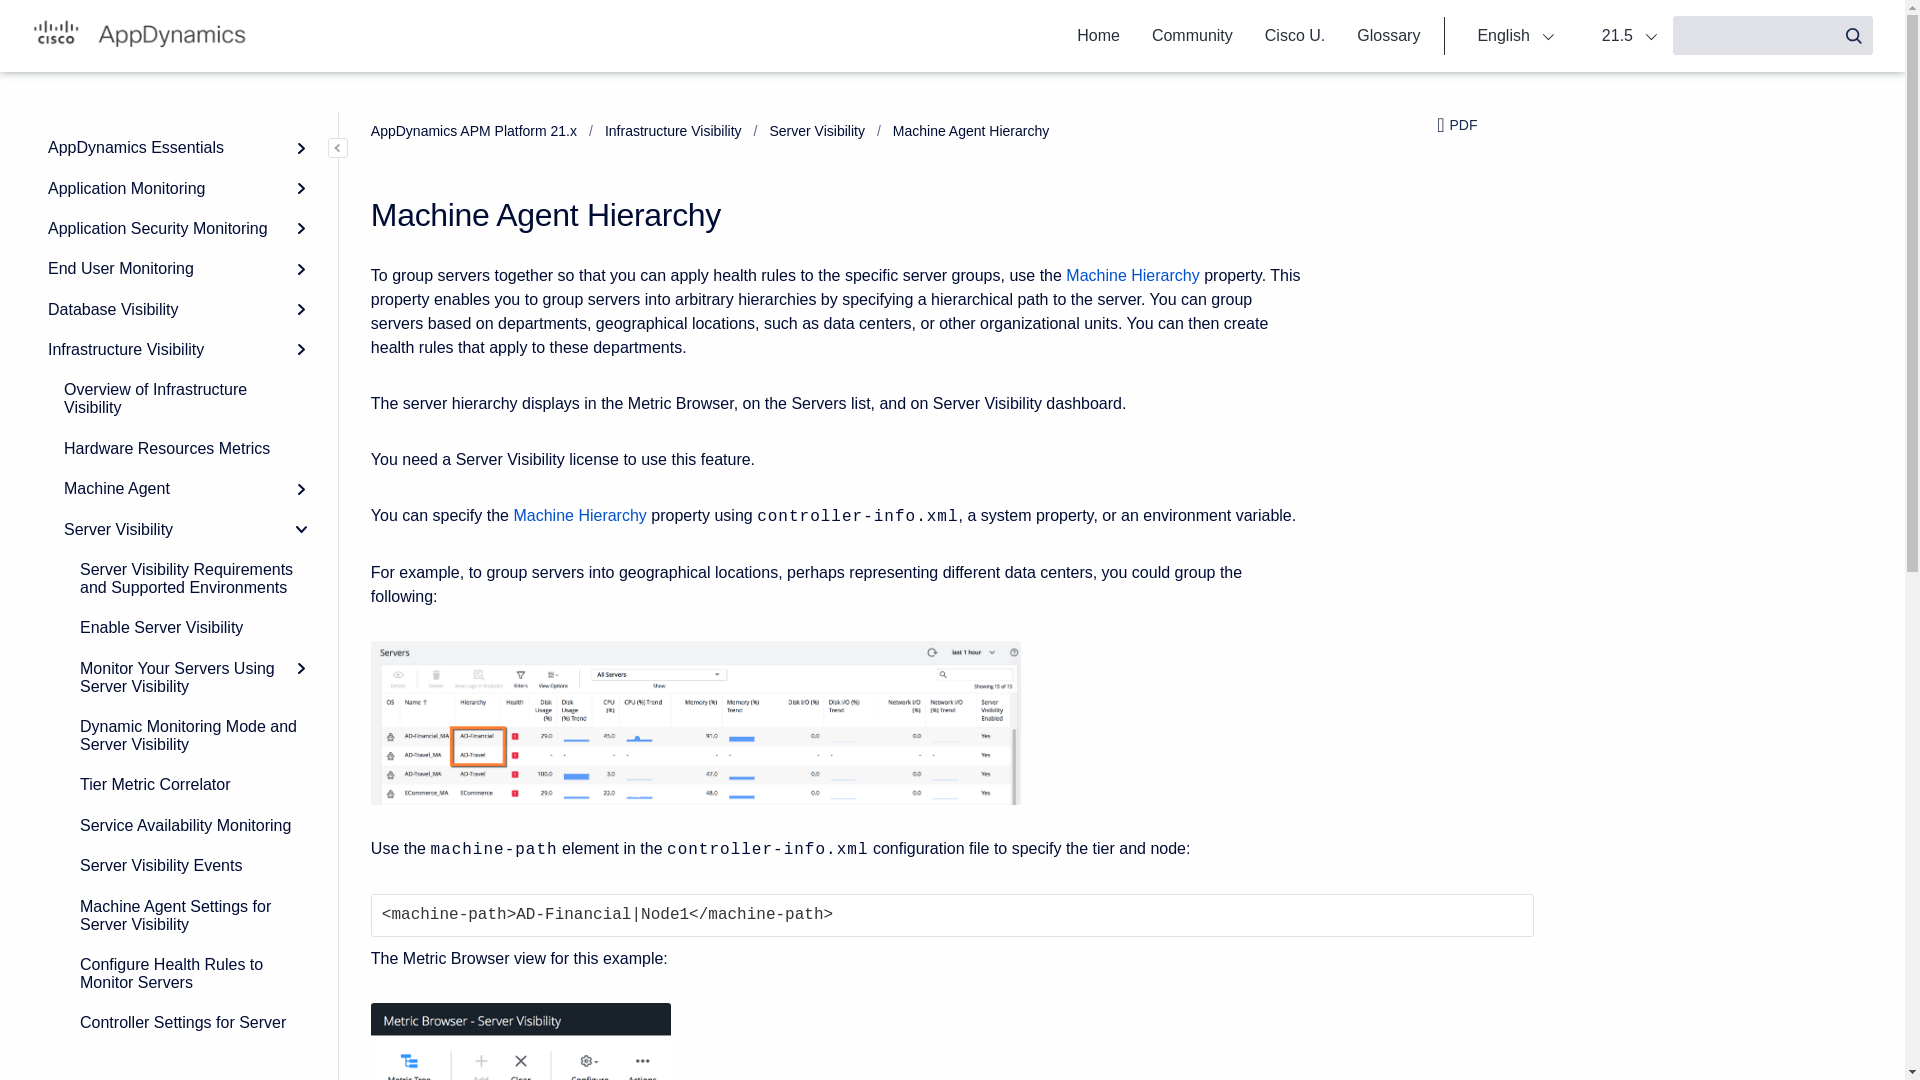 Image resolution: width=1920 pixels, height=1080 pixels. What do you see at coordinates (1485, 139) in the screenshot?
I see `PDF` at bounding box center [1485, 139].